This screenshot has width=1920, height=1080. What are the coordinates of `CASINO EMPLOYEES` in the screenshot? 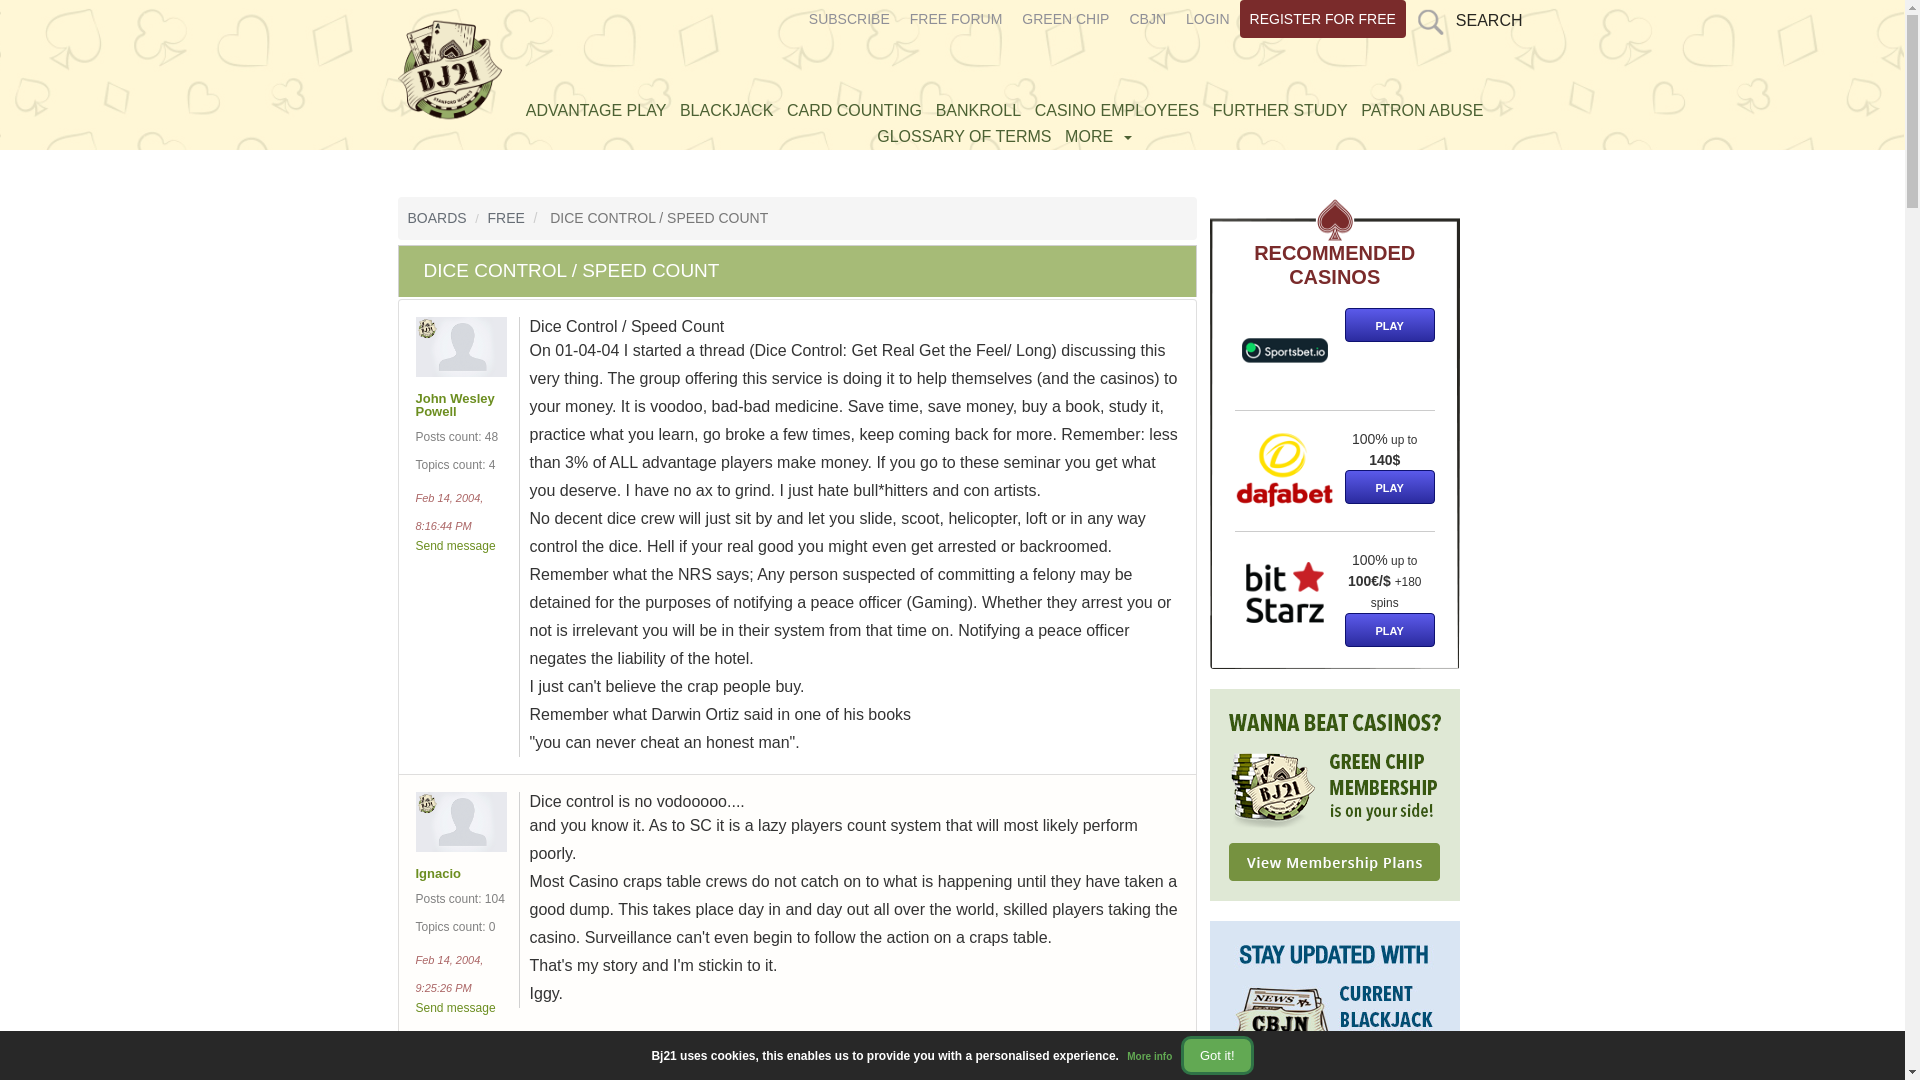 It's located at (1117, 110).